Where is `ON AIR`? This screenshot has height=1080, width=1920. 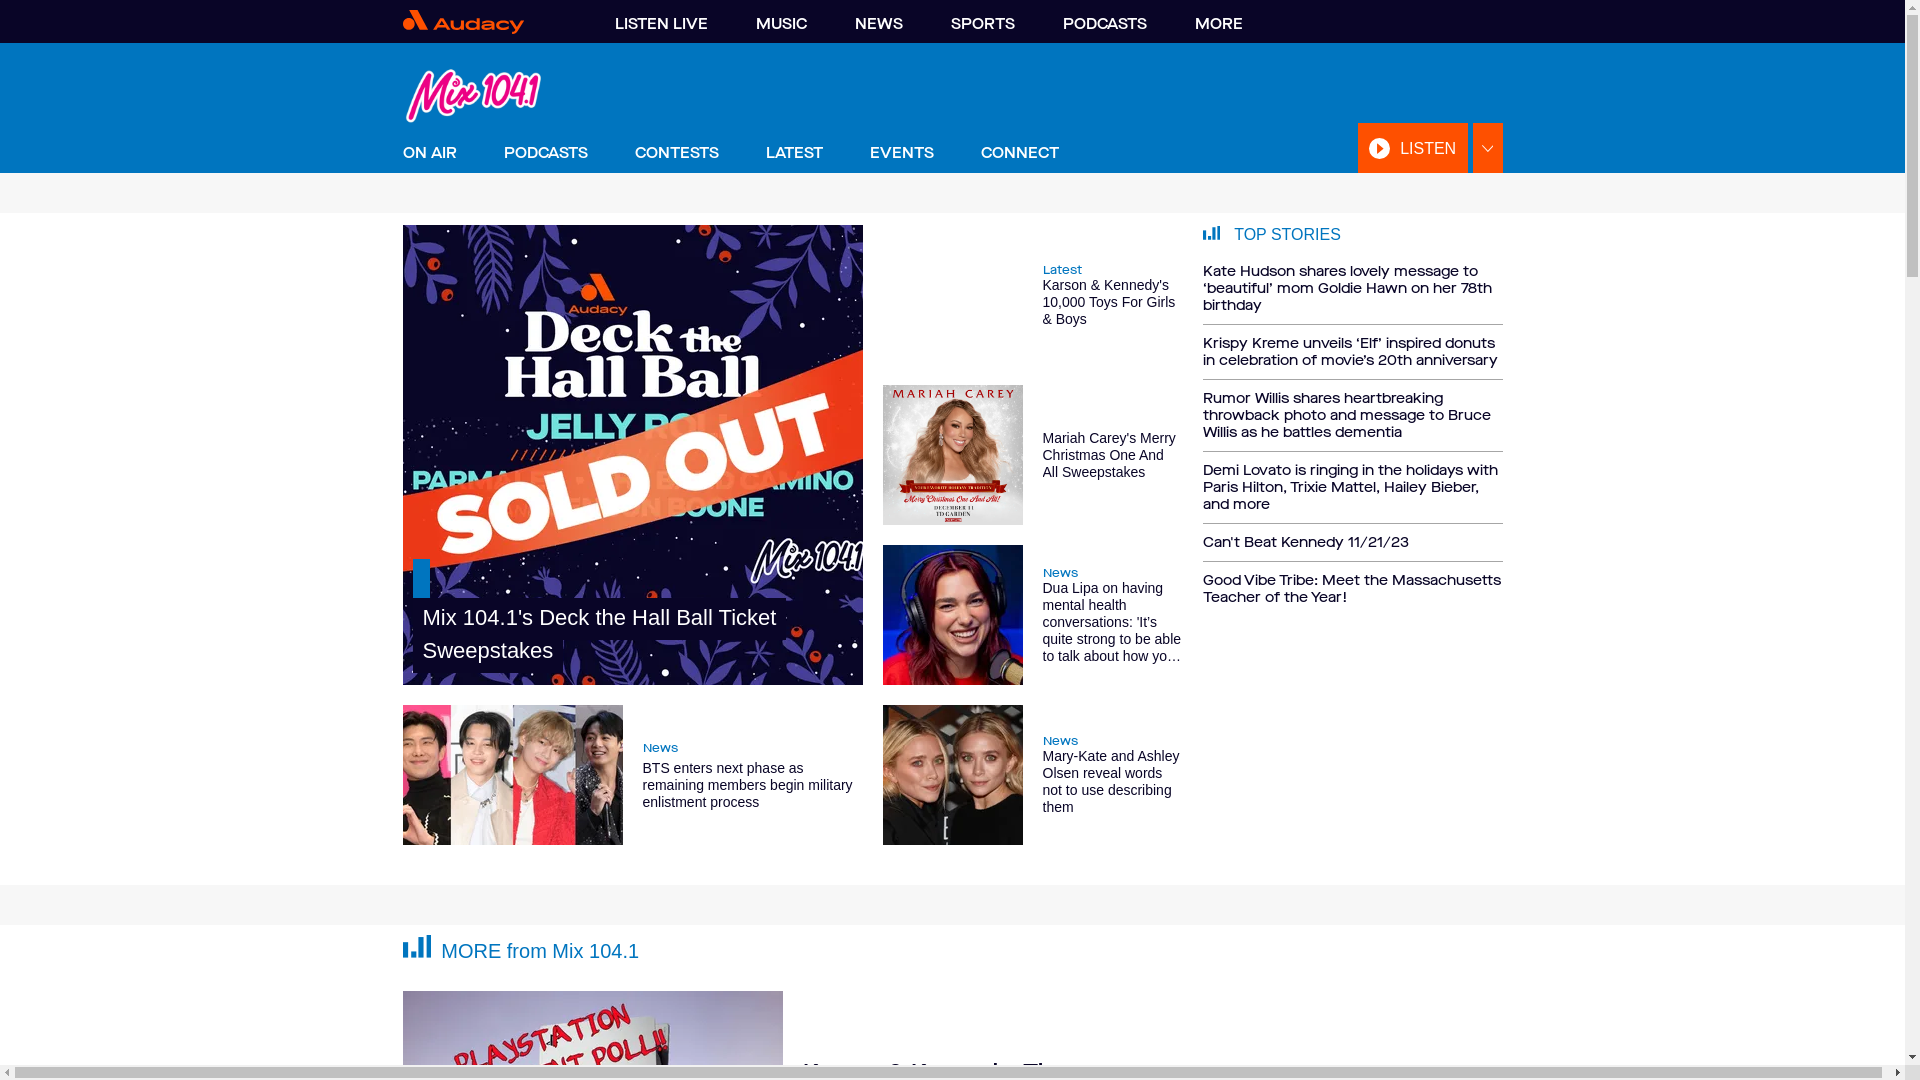 ON AIR is located at coordinates (429, 153).